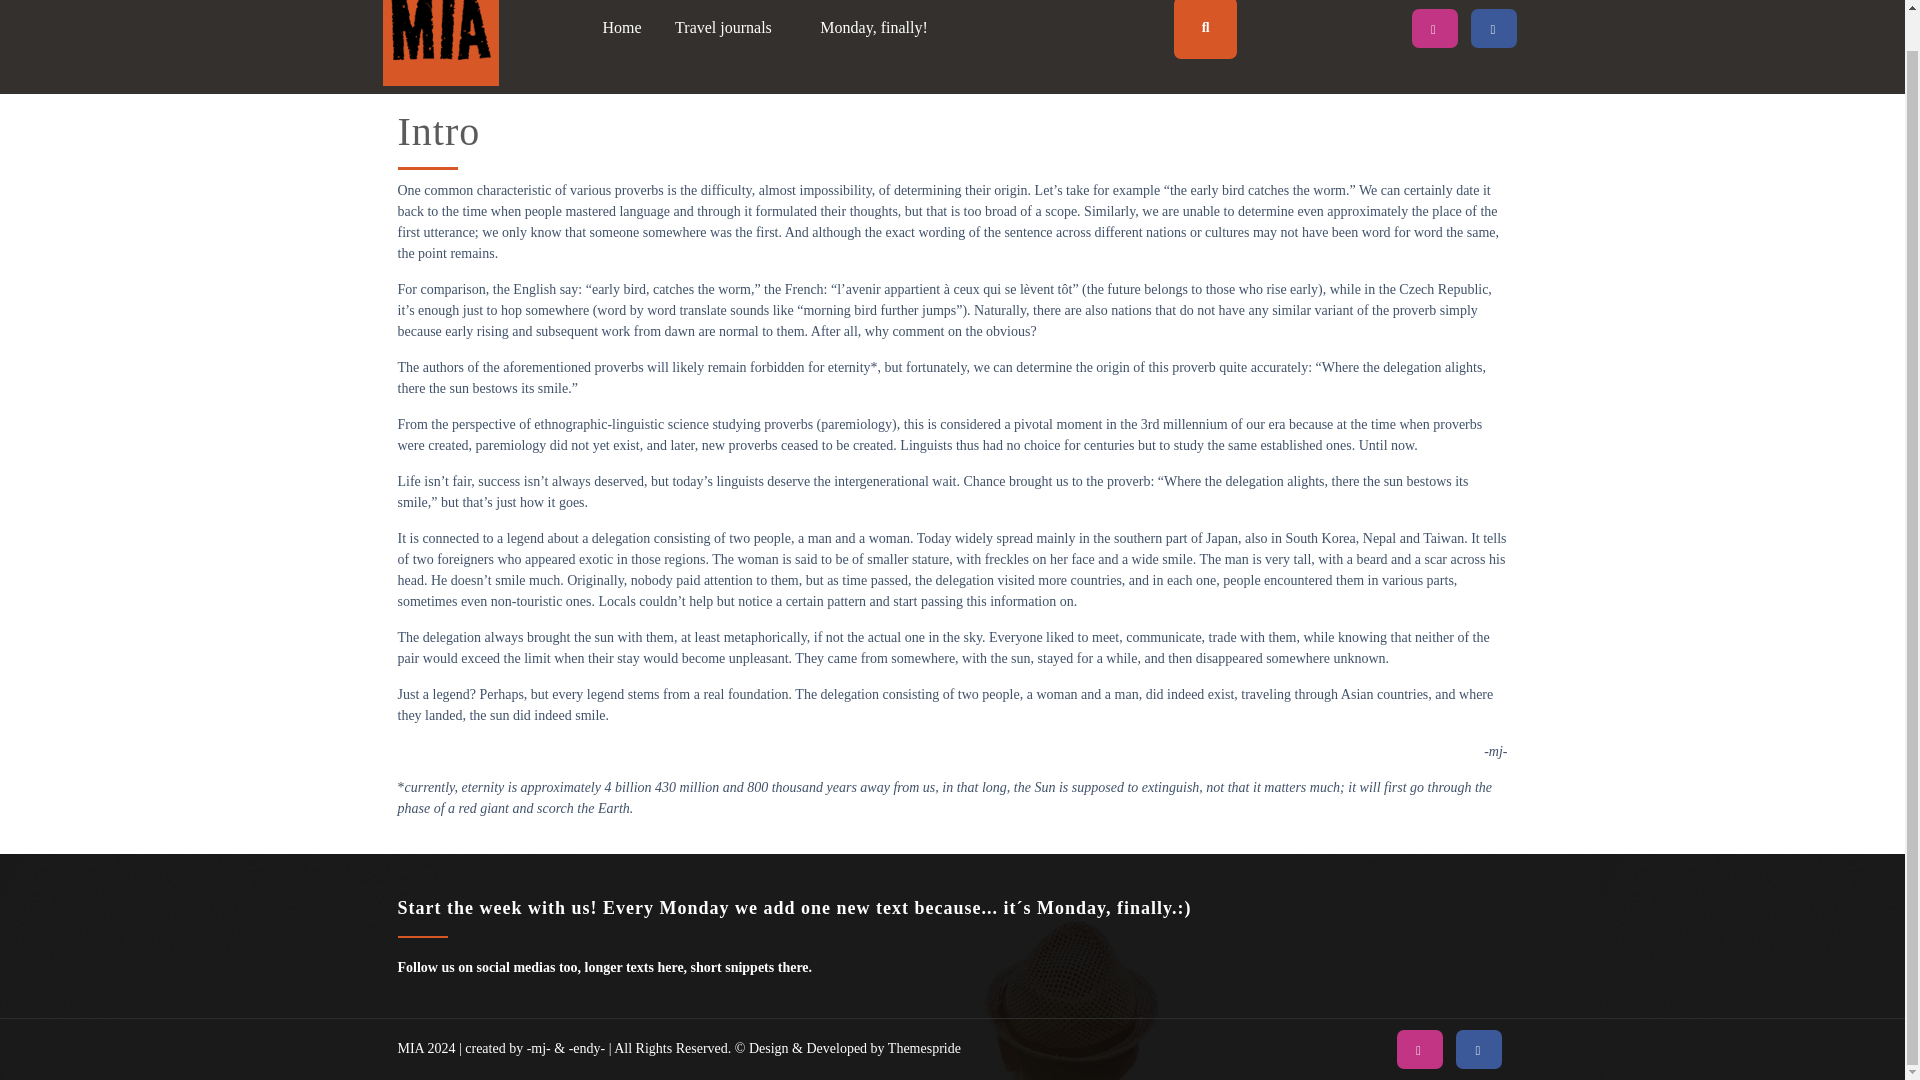  Describe the element at coordinates (923, 1048) in the screenshot. I see `Themespride` at that location.